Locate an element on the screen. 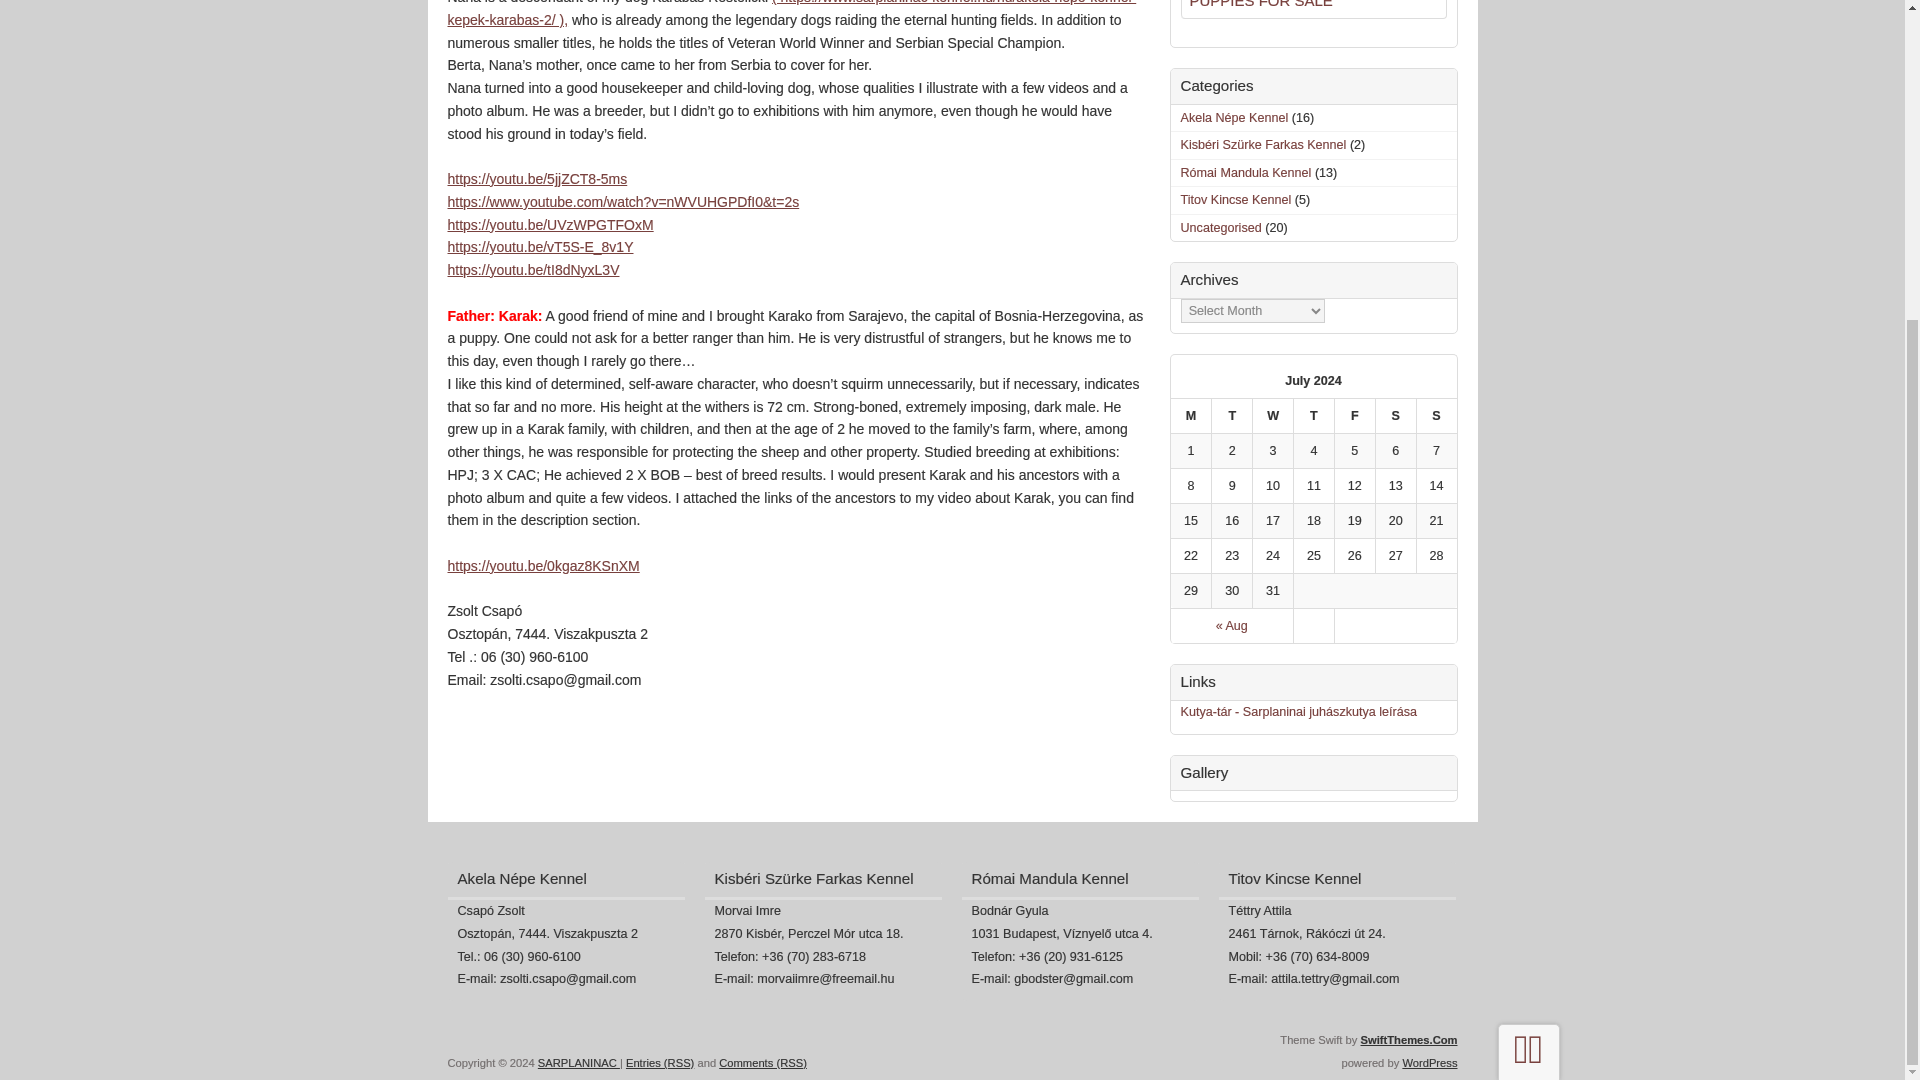 Image resolution: width=1920 pixels, height=1080 pixels. Thursday is located at coordinates (1313, 416).